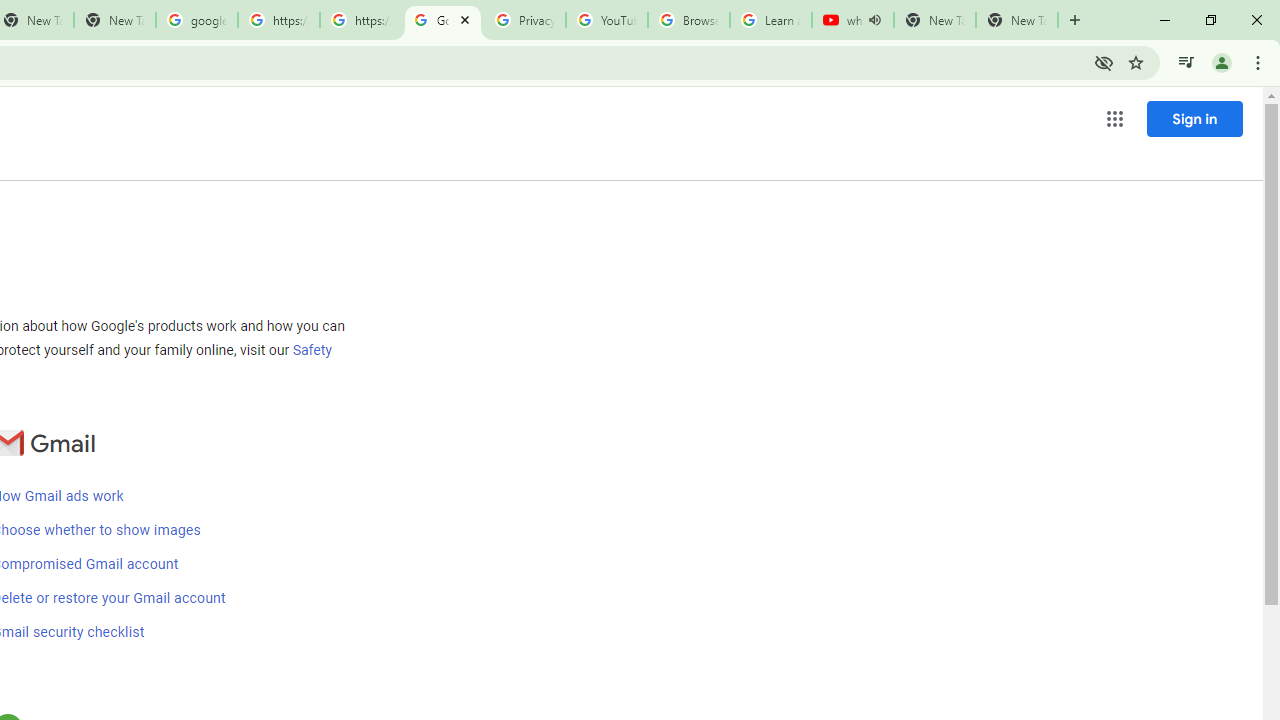 Image resolution: width=1280 pixels, height=720 pixels. I want to click on Browse Chrome as a guest - Computer - Google Chrome Help, so click(688, 20).